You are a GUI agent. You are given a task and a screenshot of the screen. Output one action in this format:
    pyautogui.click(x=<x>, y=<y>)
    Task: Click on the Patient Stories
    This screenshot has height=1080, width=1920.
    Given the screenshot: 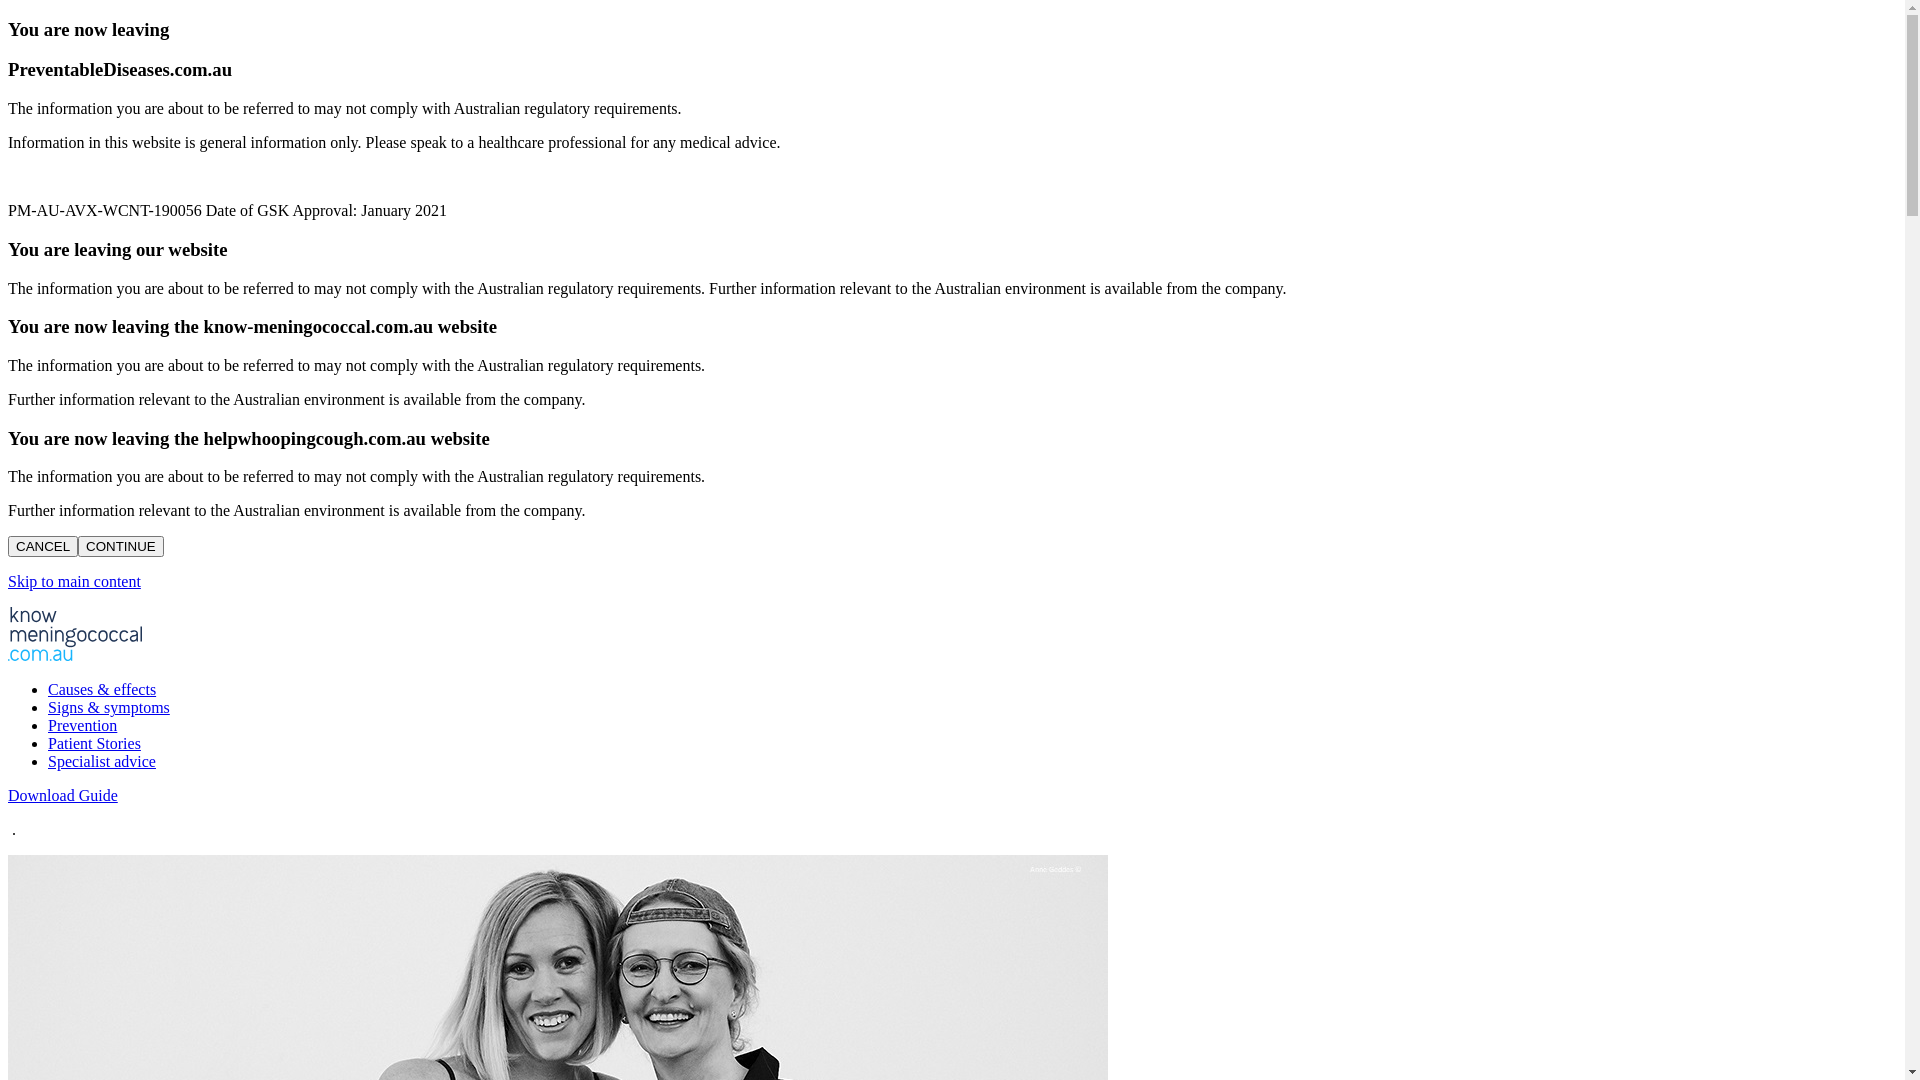 What is the action you would take?
    pyautogui.click(x=94, y=744)
    